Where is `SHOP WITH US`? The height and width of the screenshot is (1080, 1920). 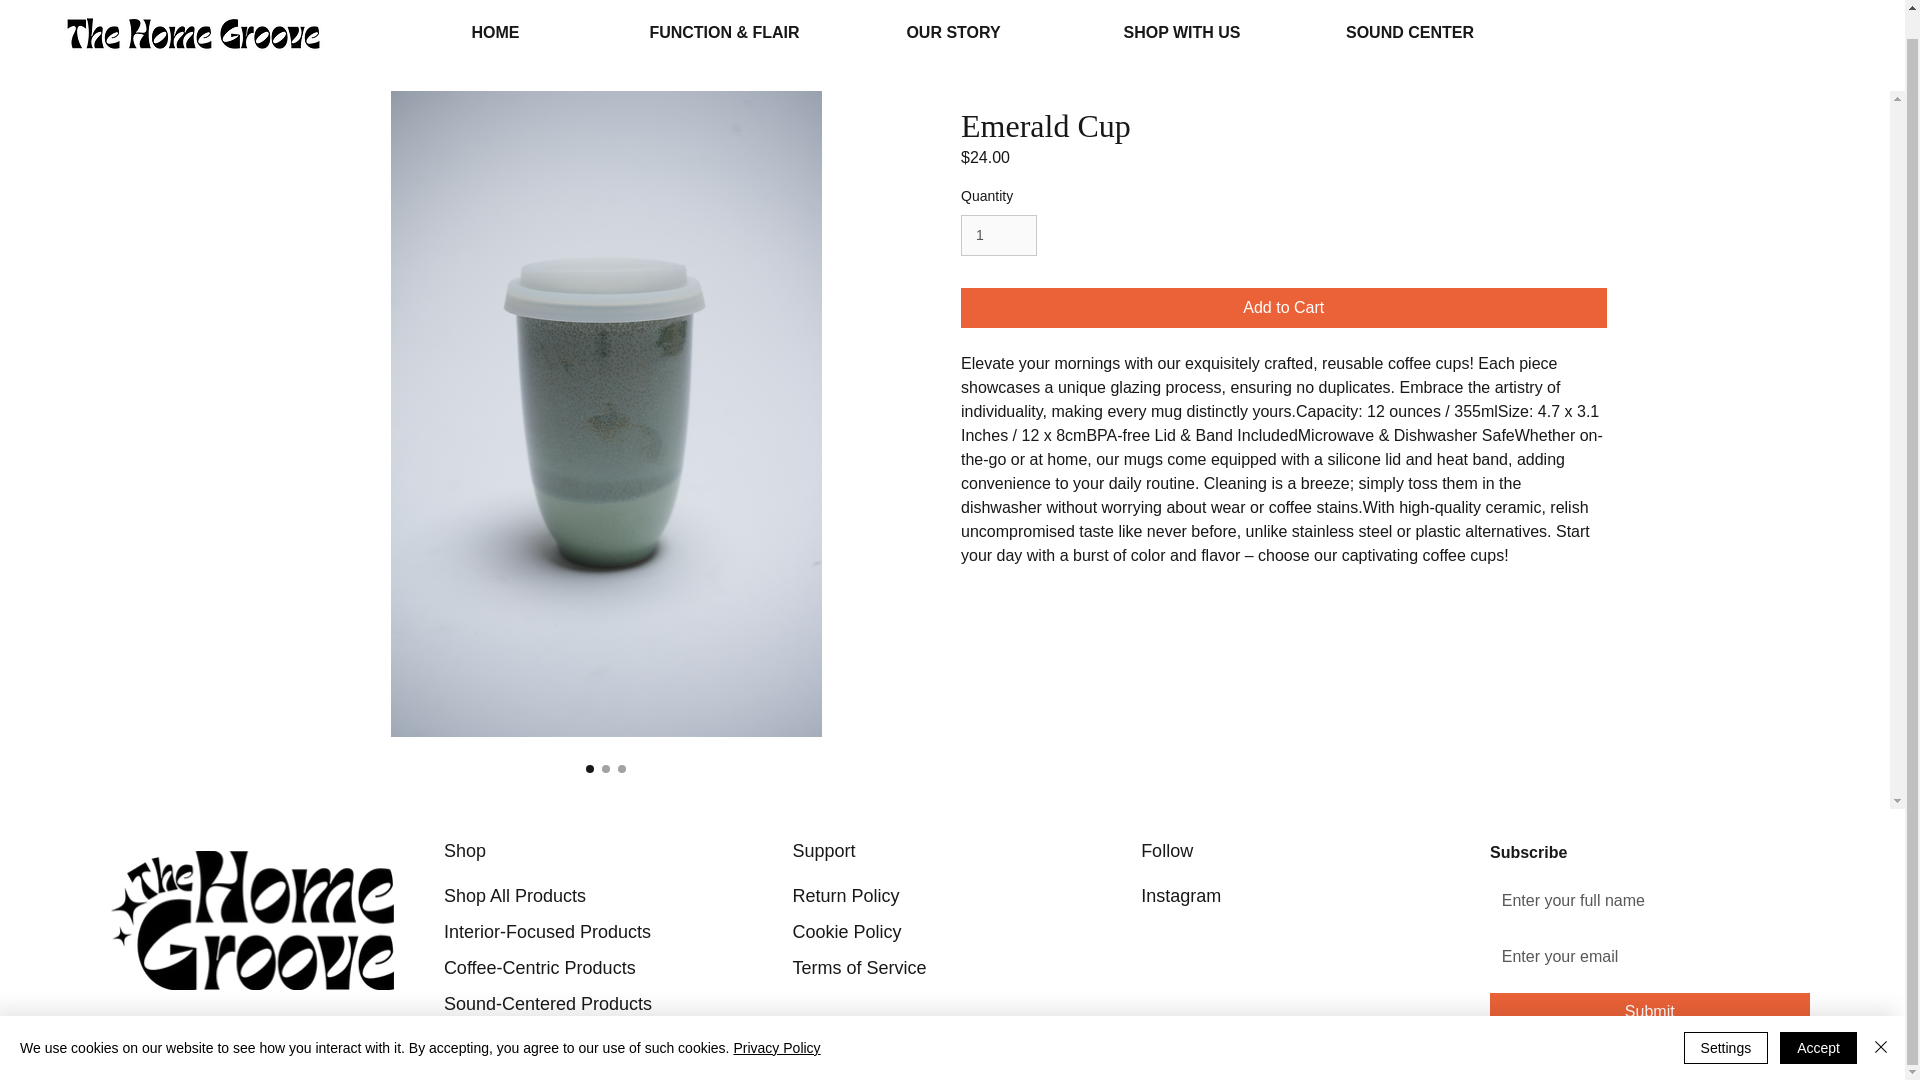 SHOP WITH US is located at coordinates (1182, 45).